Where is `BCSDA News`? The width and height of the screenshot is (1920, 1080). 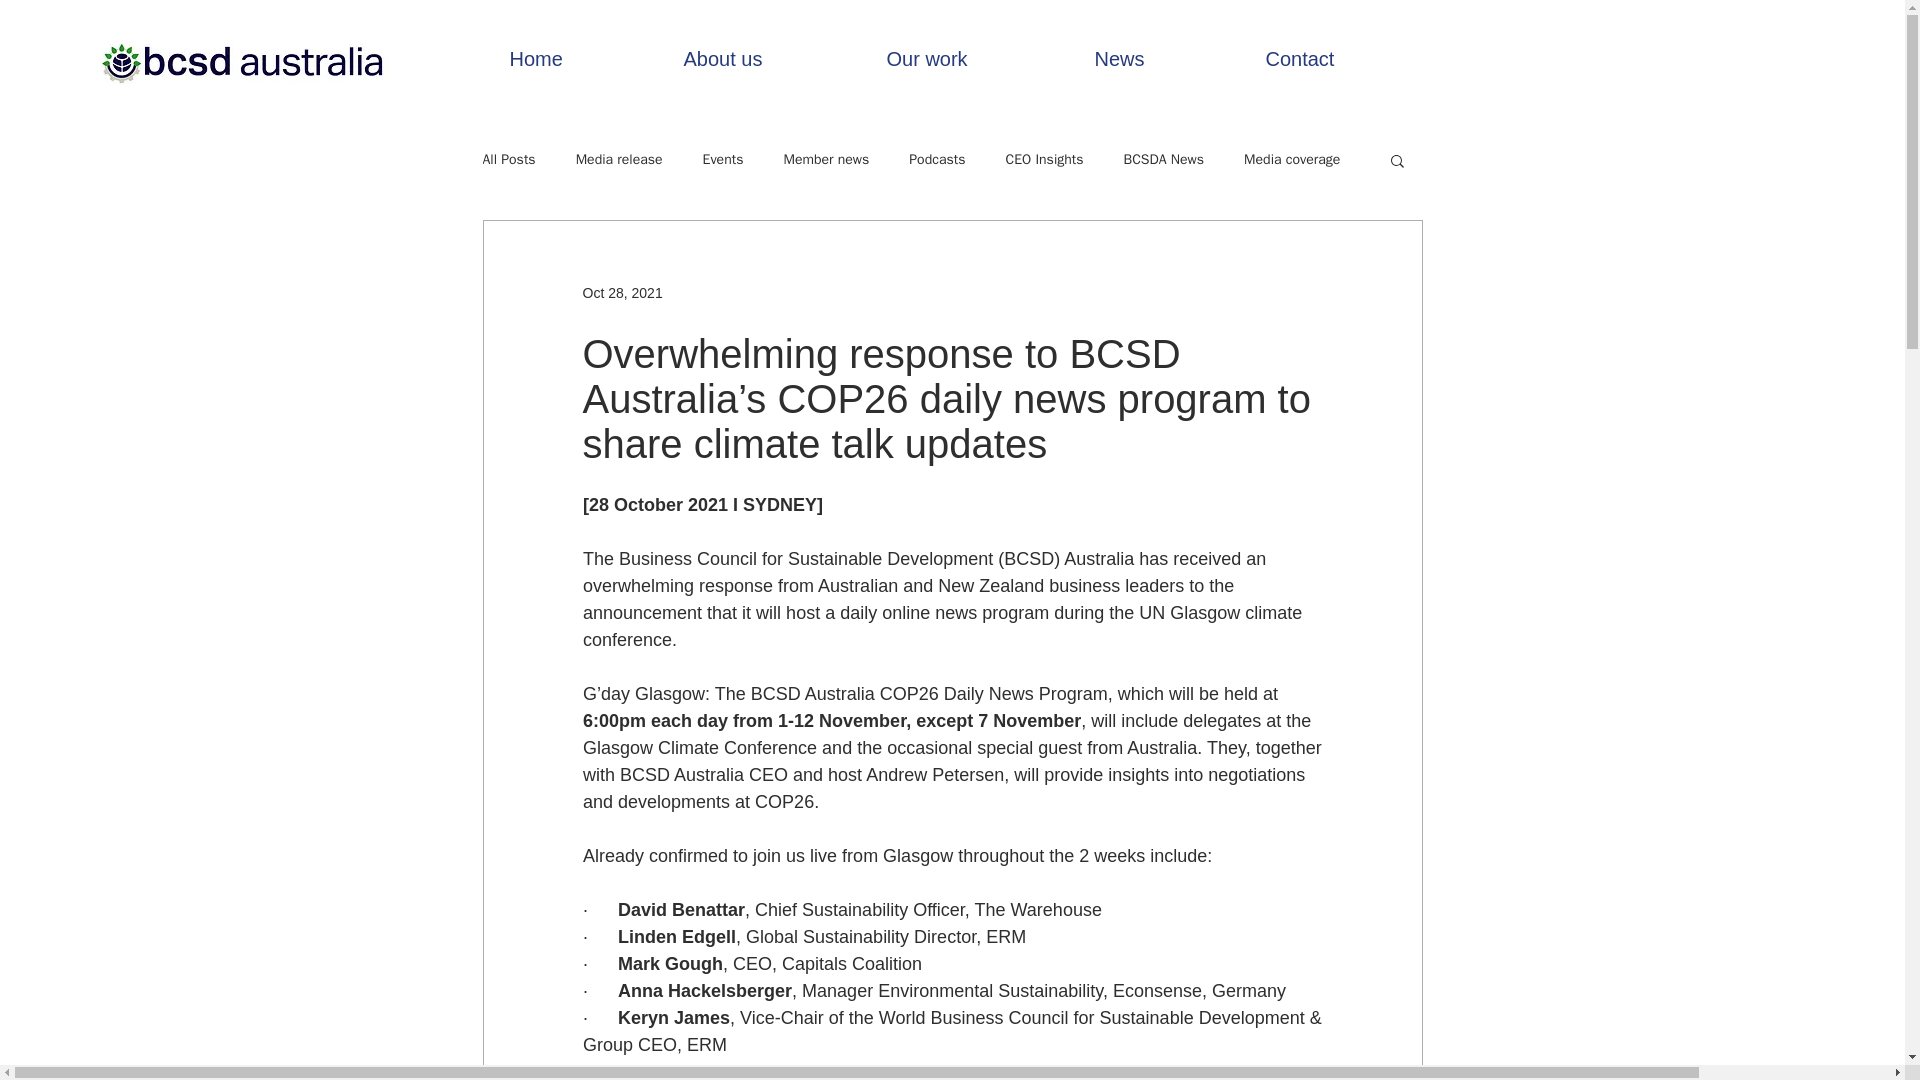 BCSDA News is located at coordinates (1164, 160).